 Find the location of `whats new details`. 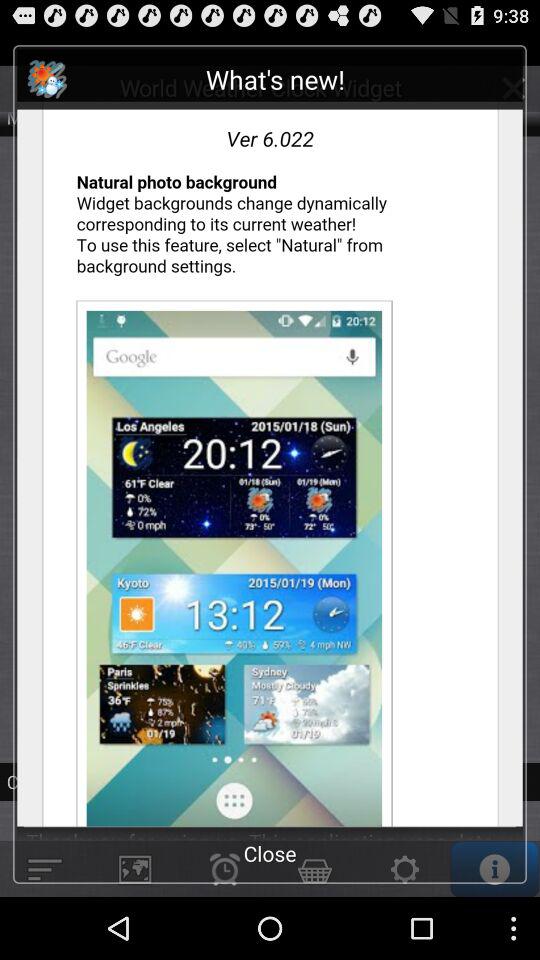

whats new details is located at coordinates (270, 444).